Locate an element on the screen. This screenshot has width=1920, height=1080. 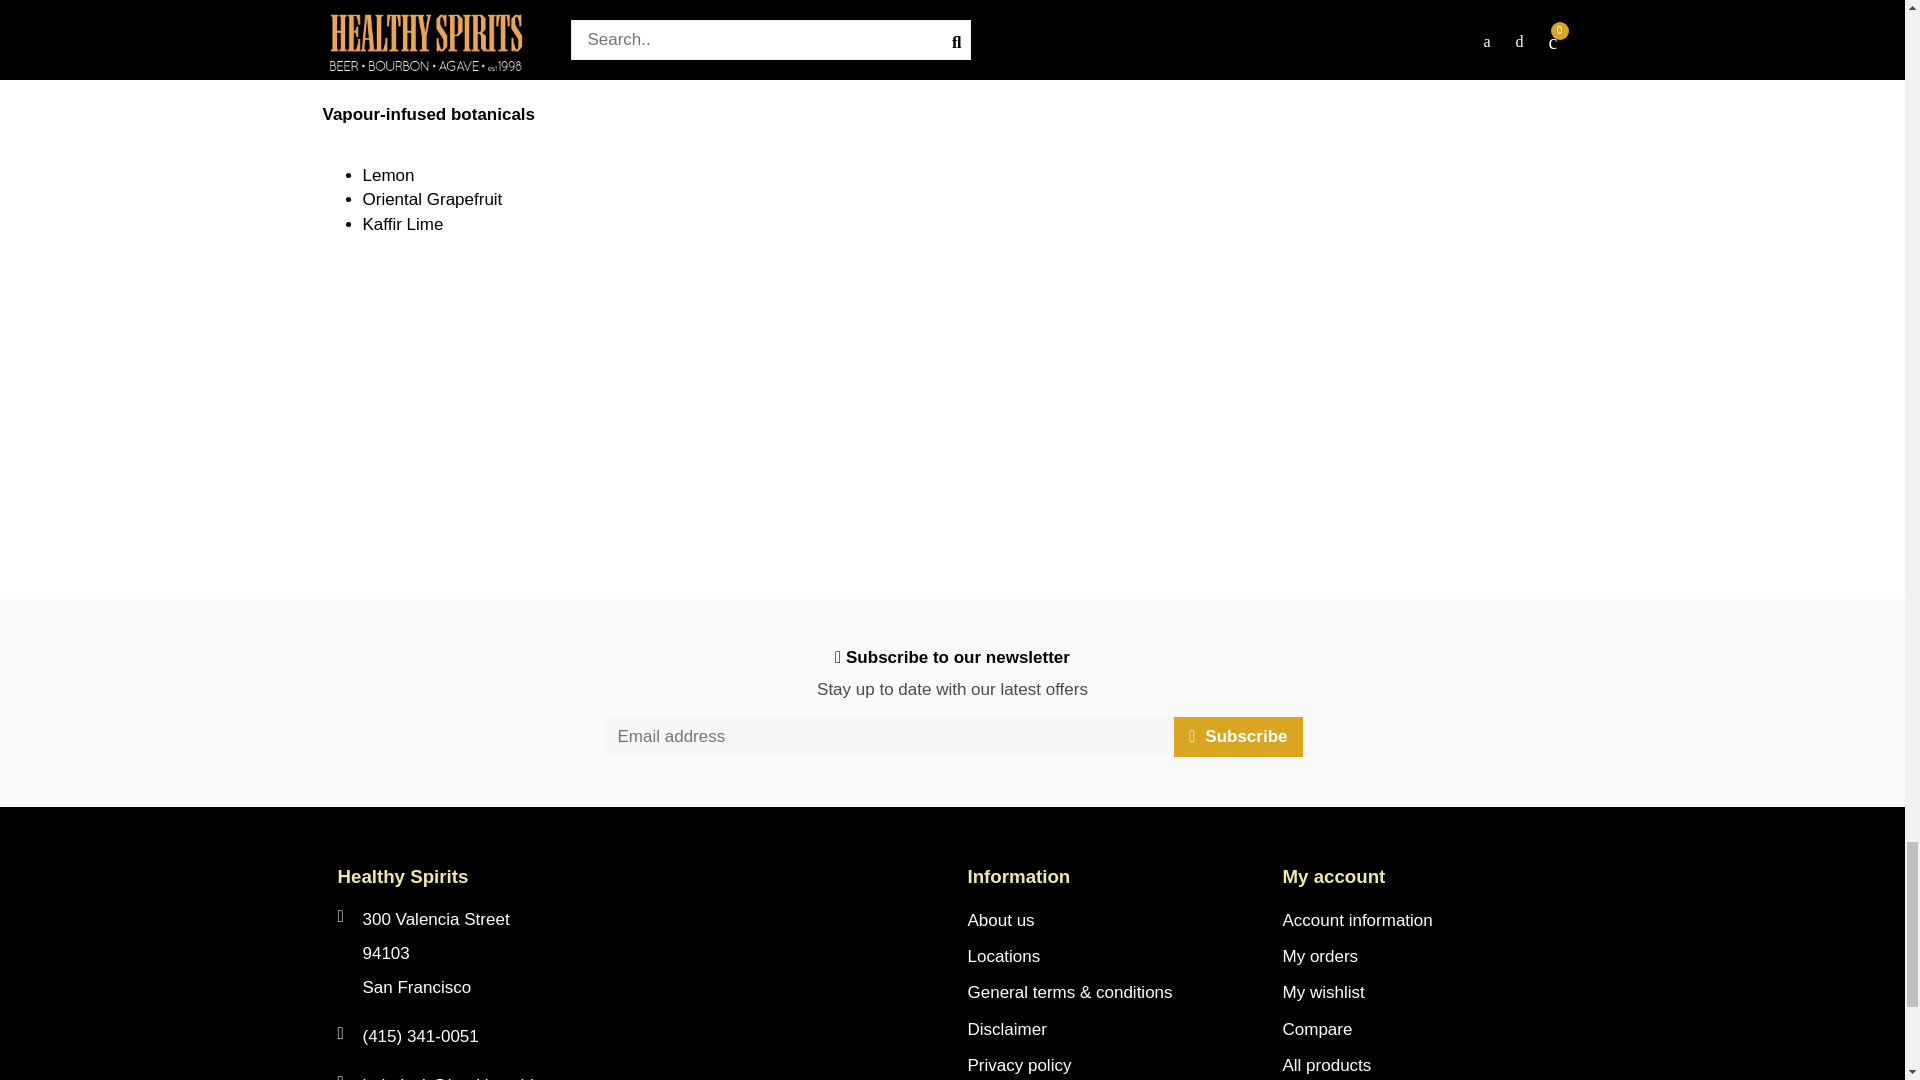
Account information is located at coordinates (1357, 920).